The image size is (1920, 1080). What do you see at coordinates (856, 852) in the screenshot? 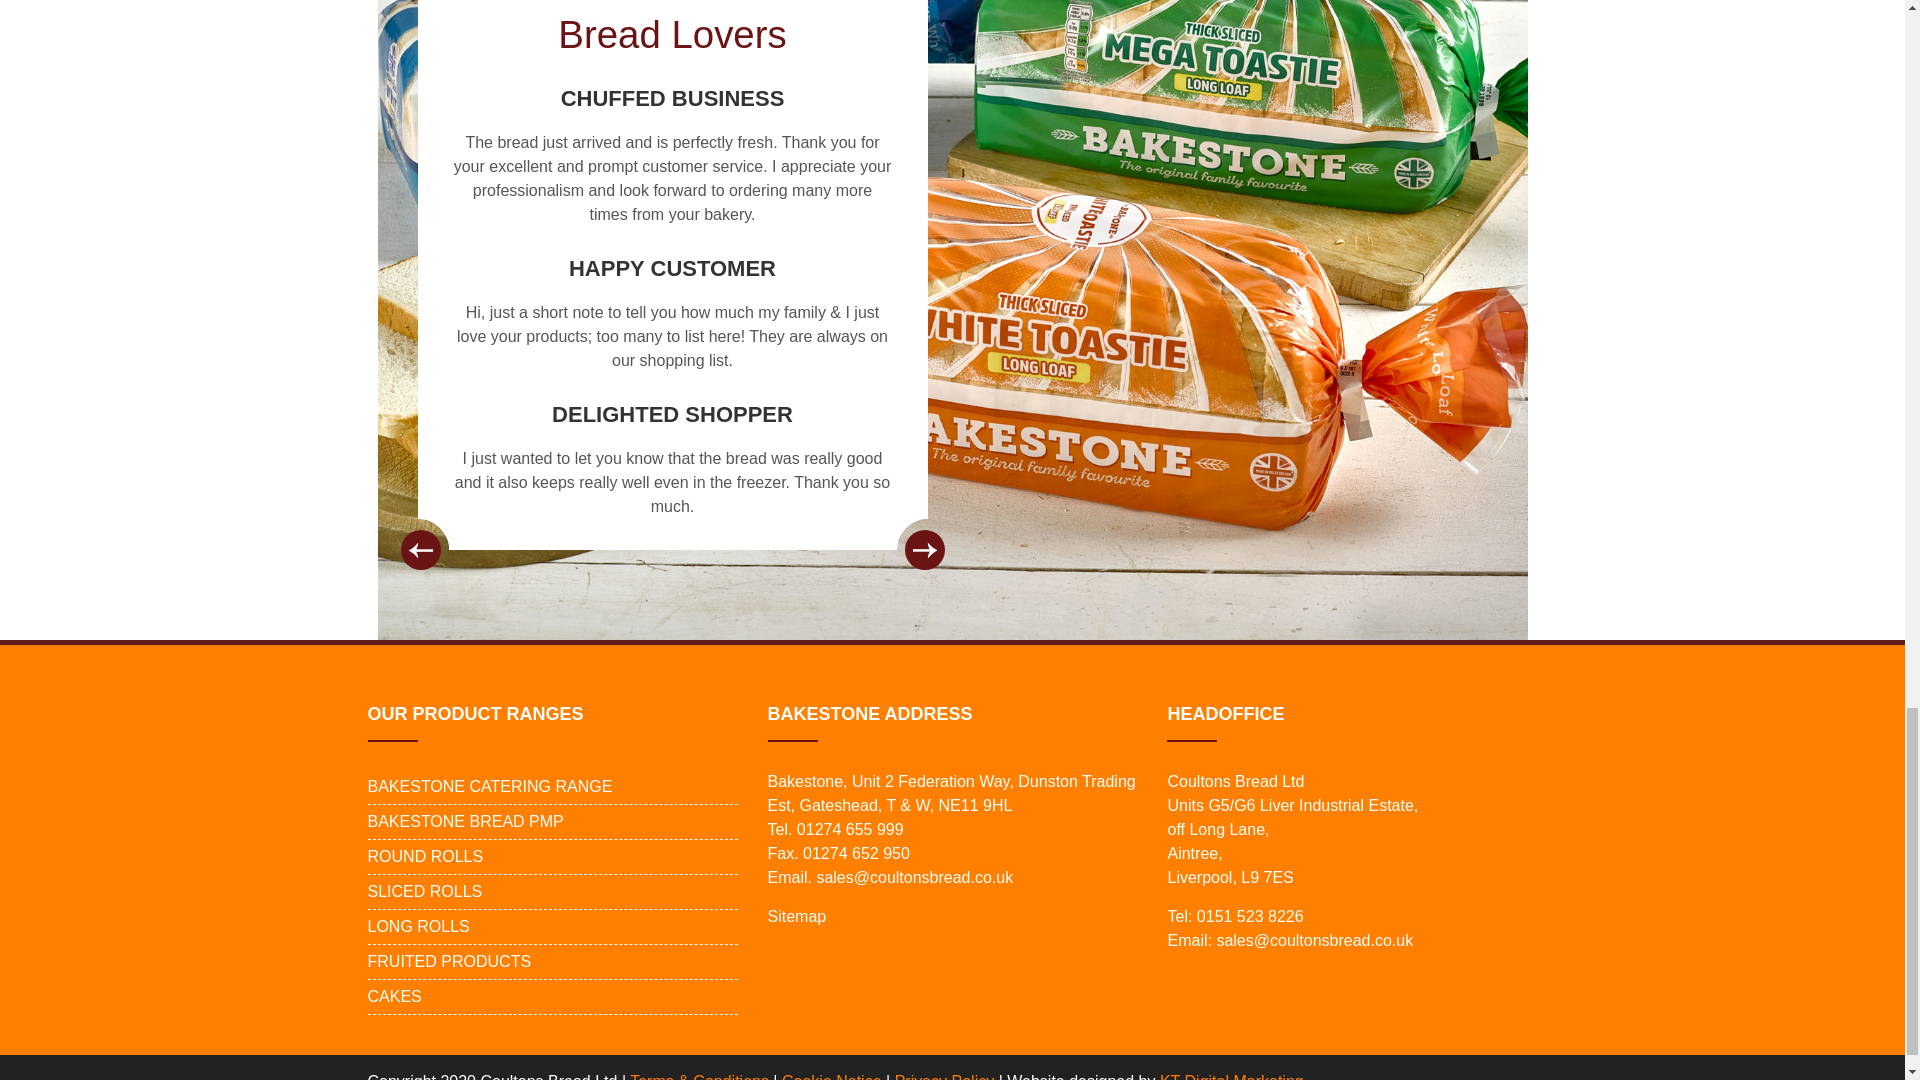
I see `01274 652 950` at bounding box center [856, 852].